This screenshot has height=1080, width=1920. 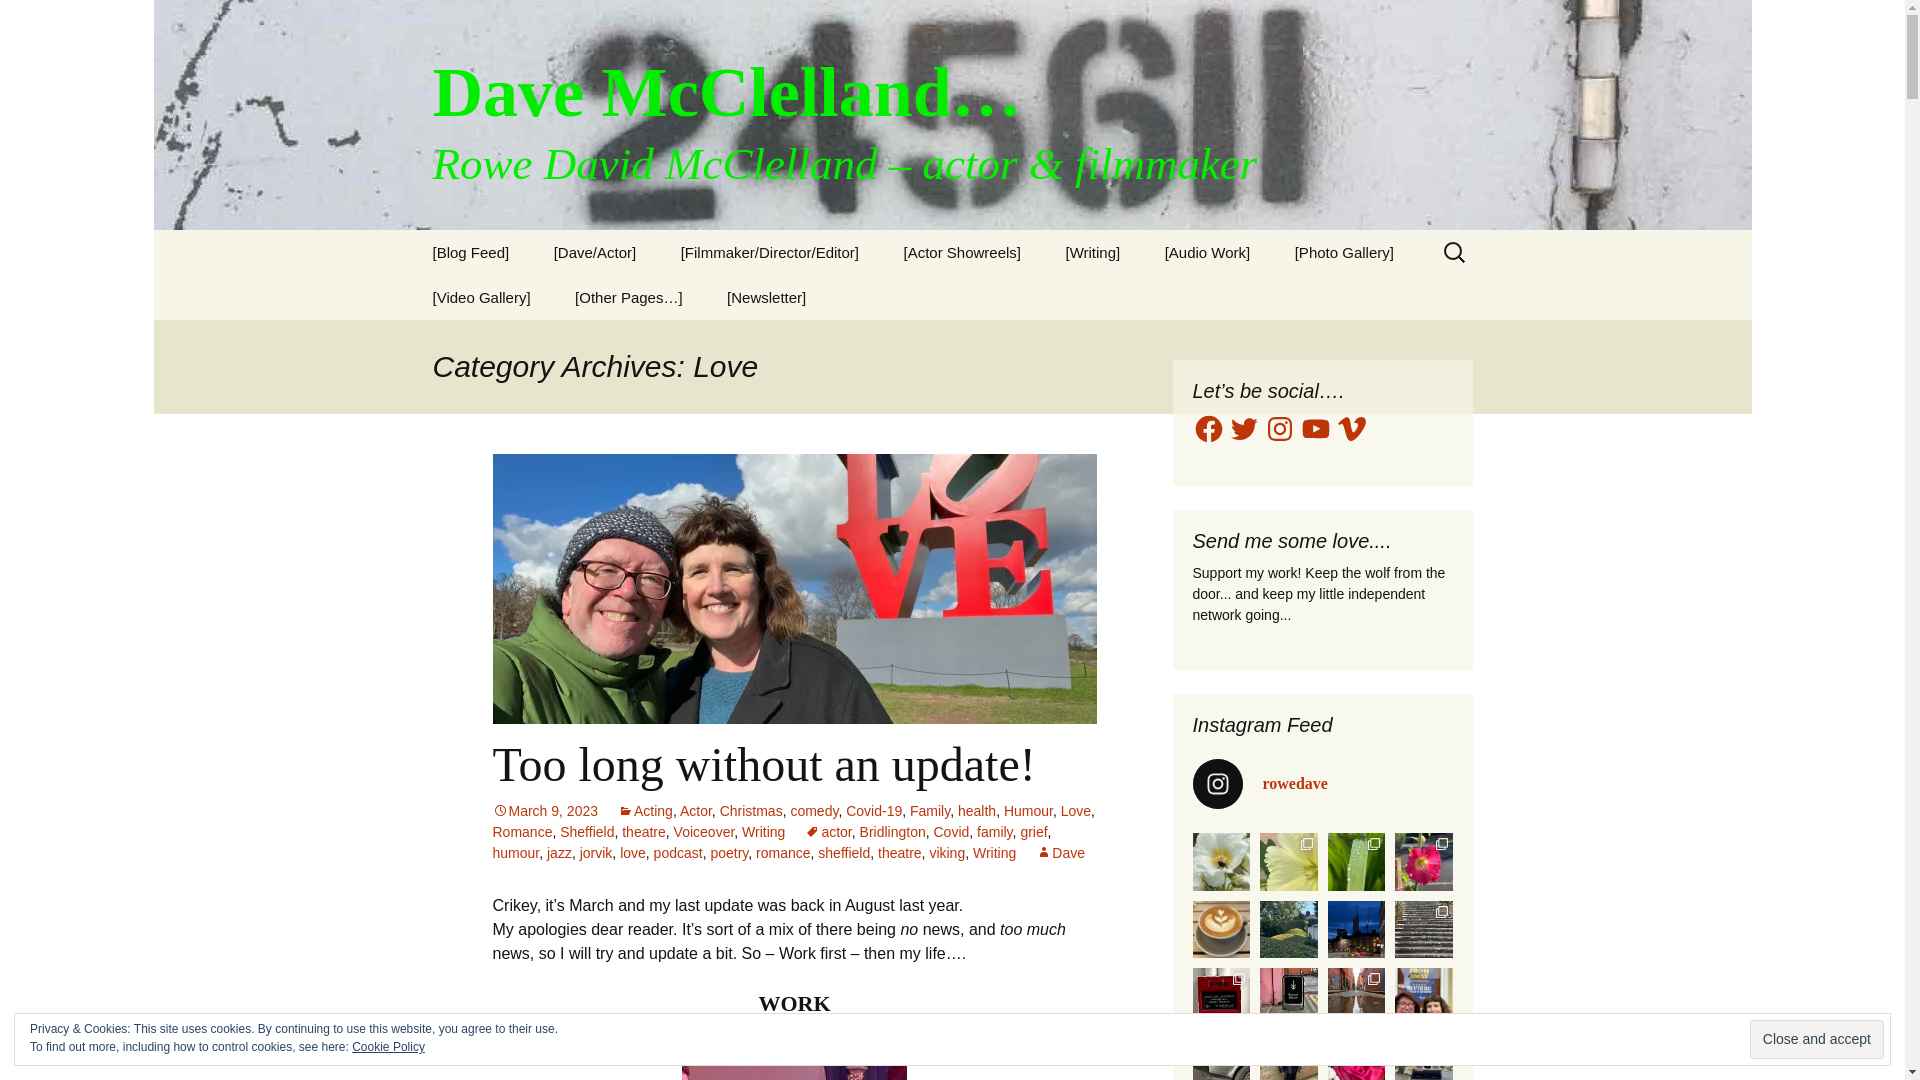 I want to click on Covid-19, so click(x=874, y=810).